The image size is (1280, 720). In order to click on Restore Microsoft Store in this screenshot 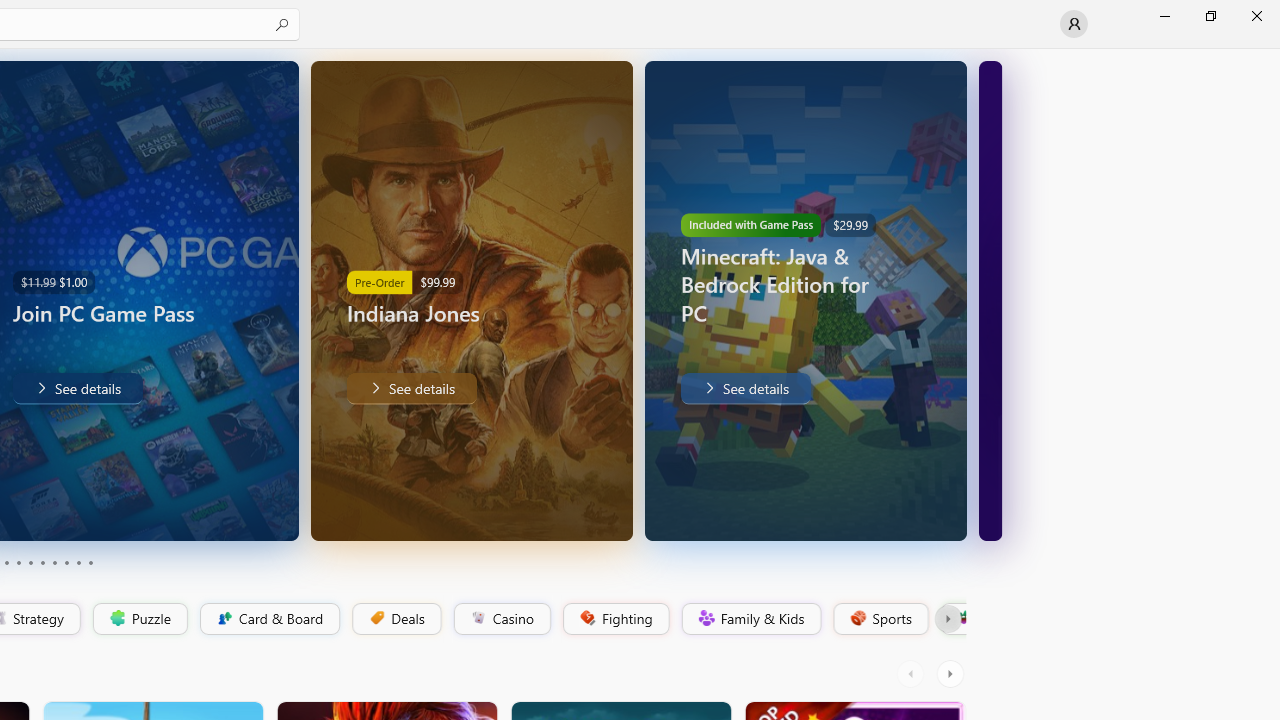, I will do `click(1210, 16)`.